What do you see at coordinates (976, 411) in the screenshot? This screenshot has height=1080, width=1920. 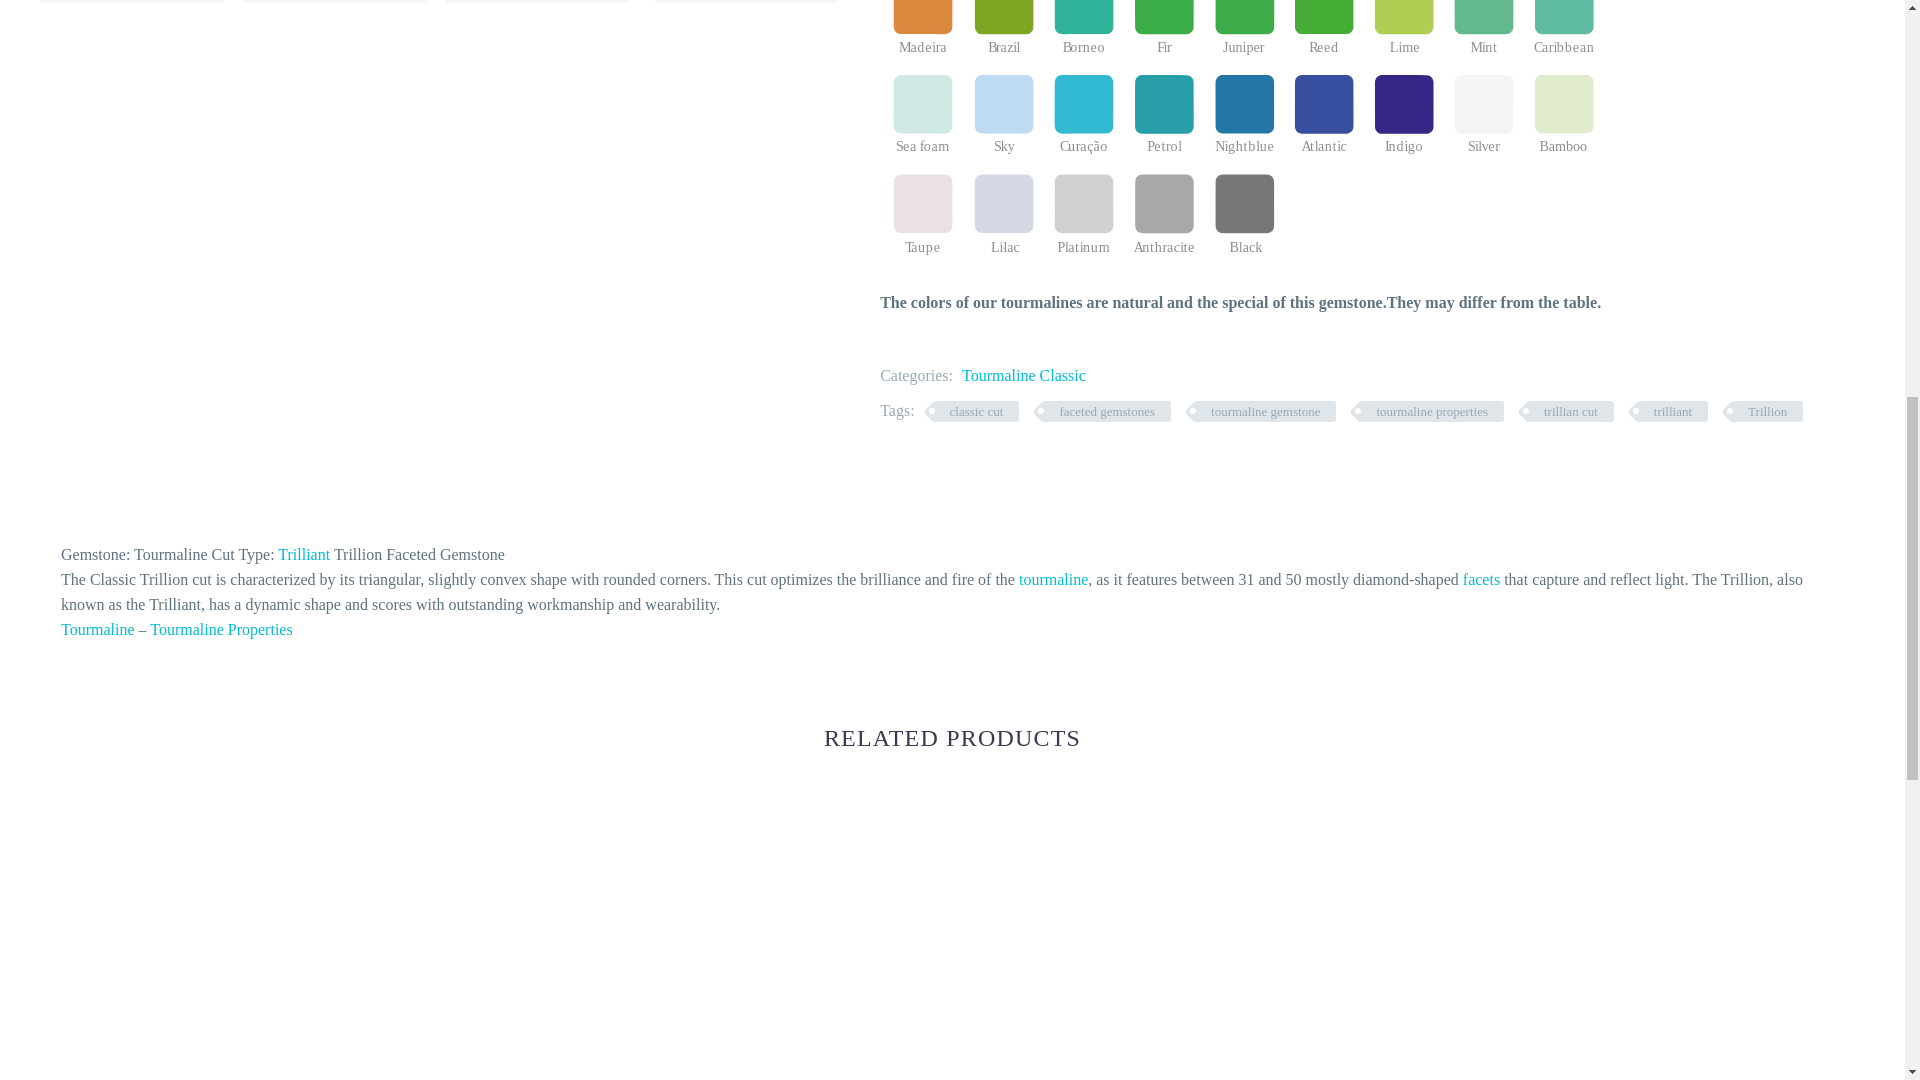 I see `classic cut` at bounding box center [976, 411].